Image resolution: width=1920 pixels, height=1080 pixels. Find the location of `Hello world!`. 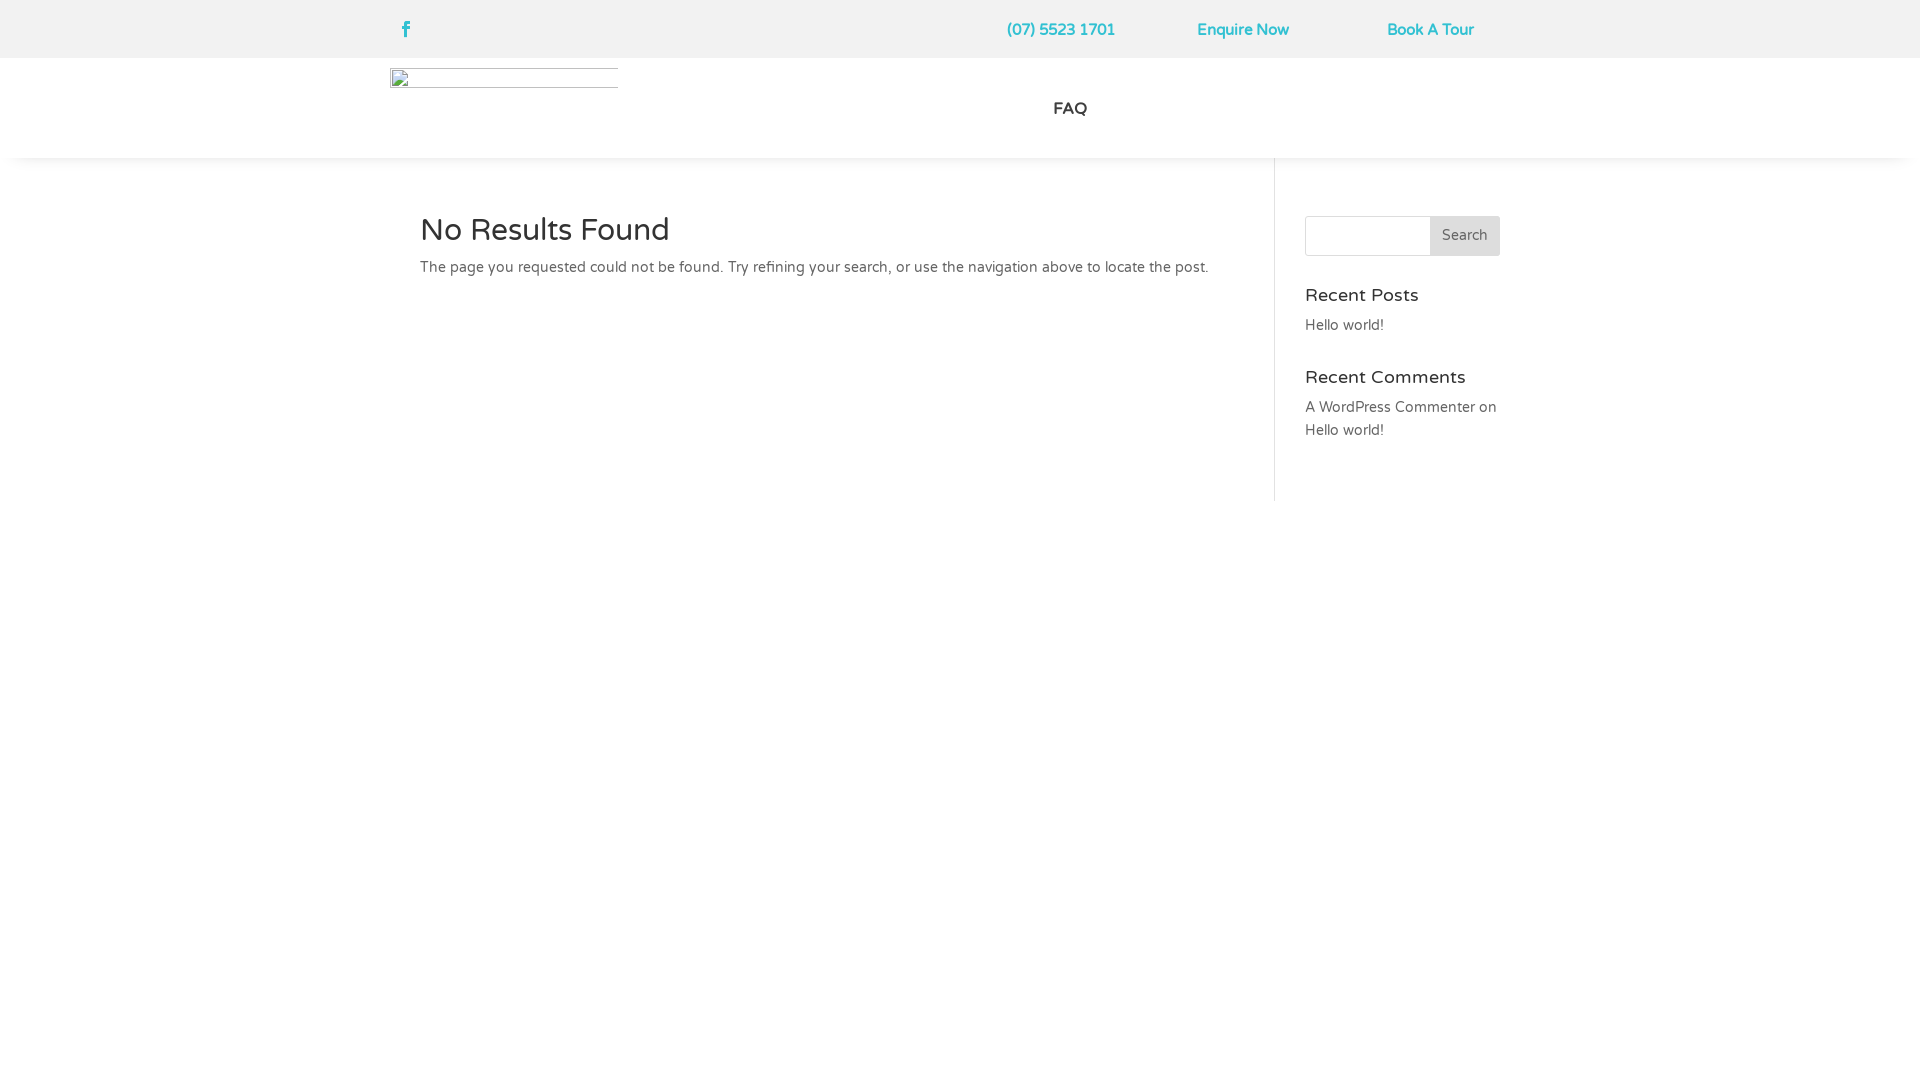

Hello world! is located at coordinates (1344, 430).